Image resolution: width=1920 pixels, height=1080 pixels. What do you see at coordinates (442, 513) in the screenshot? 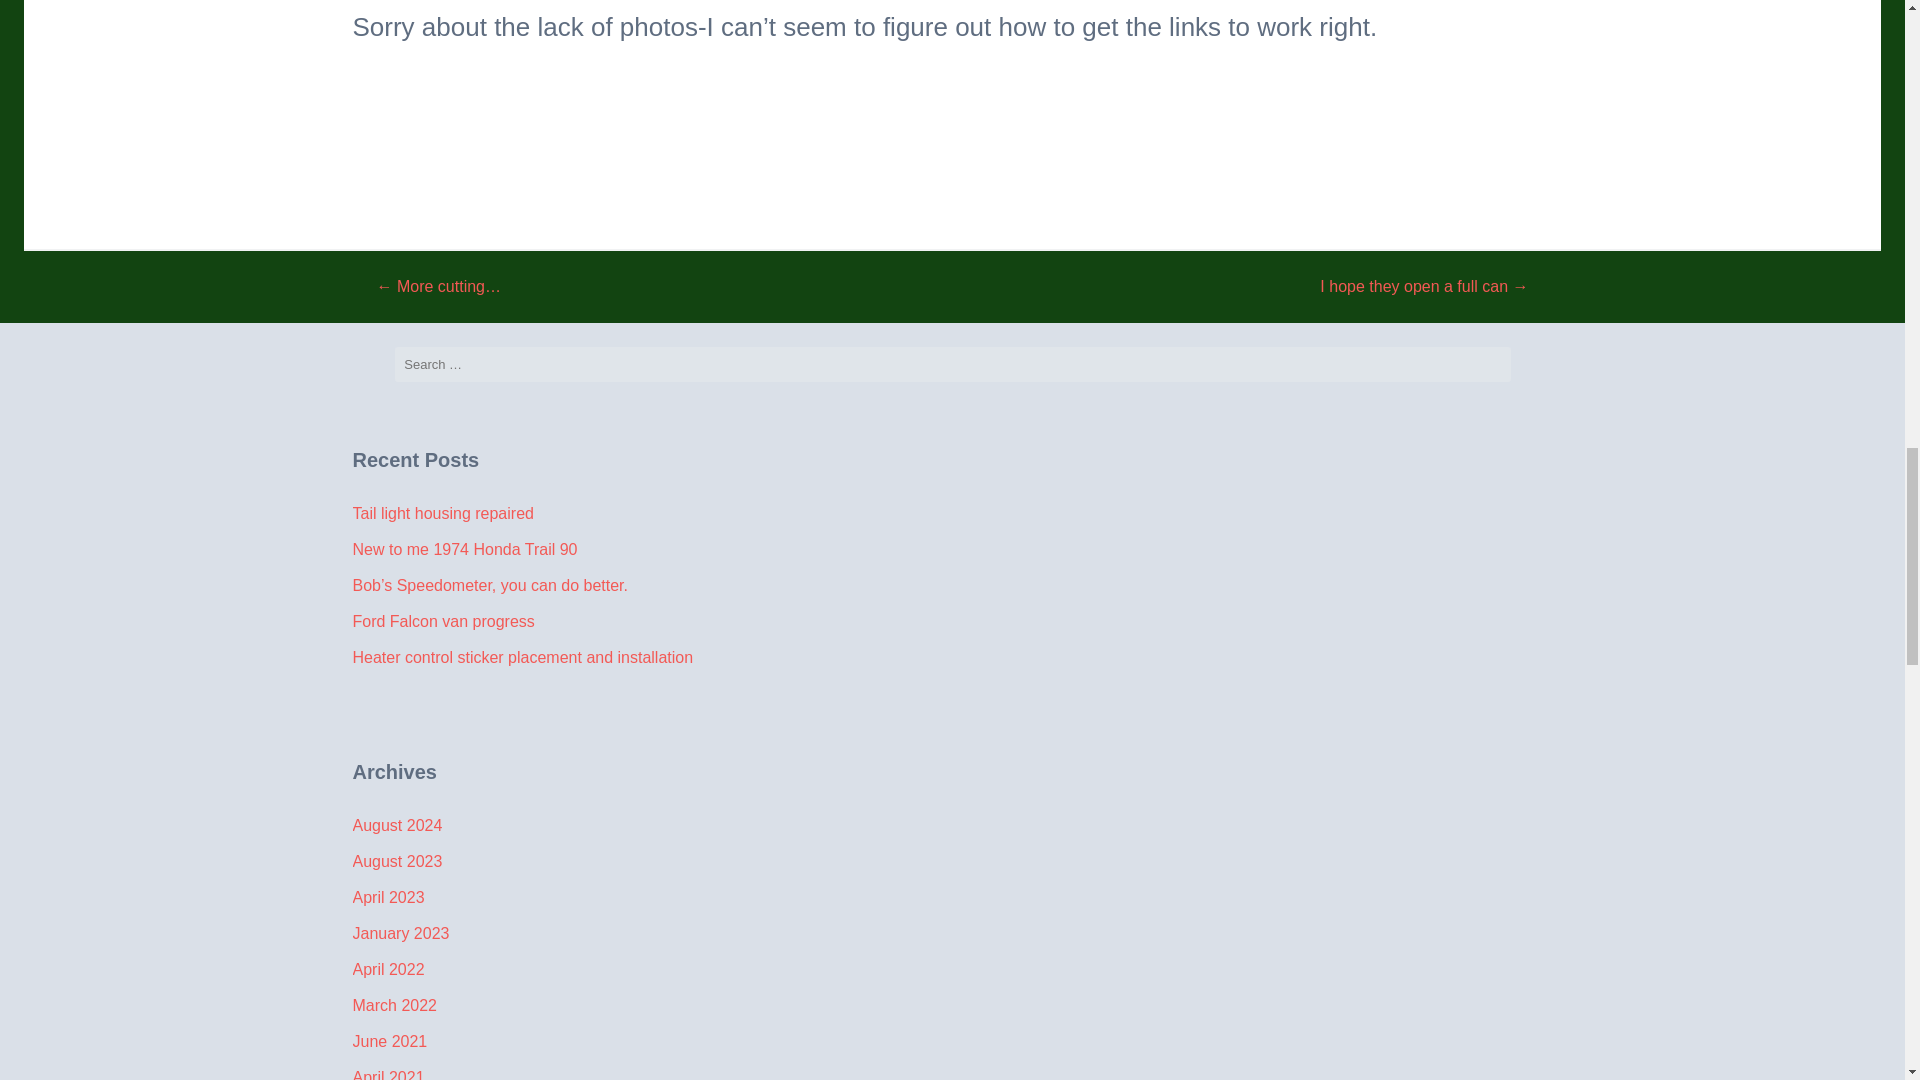
I see `Tail light housing repaired` at bounding box center [442, 513].